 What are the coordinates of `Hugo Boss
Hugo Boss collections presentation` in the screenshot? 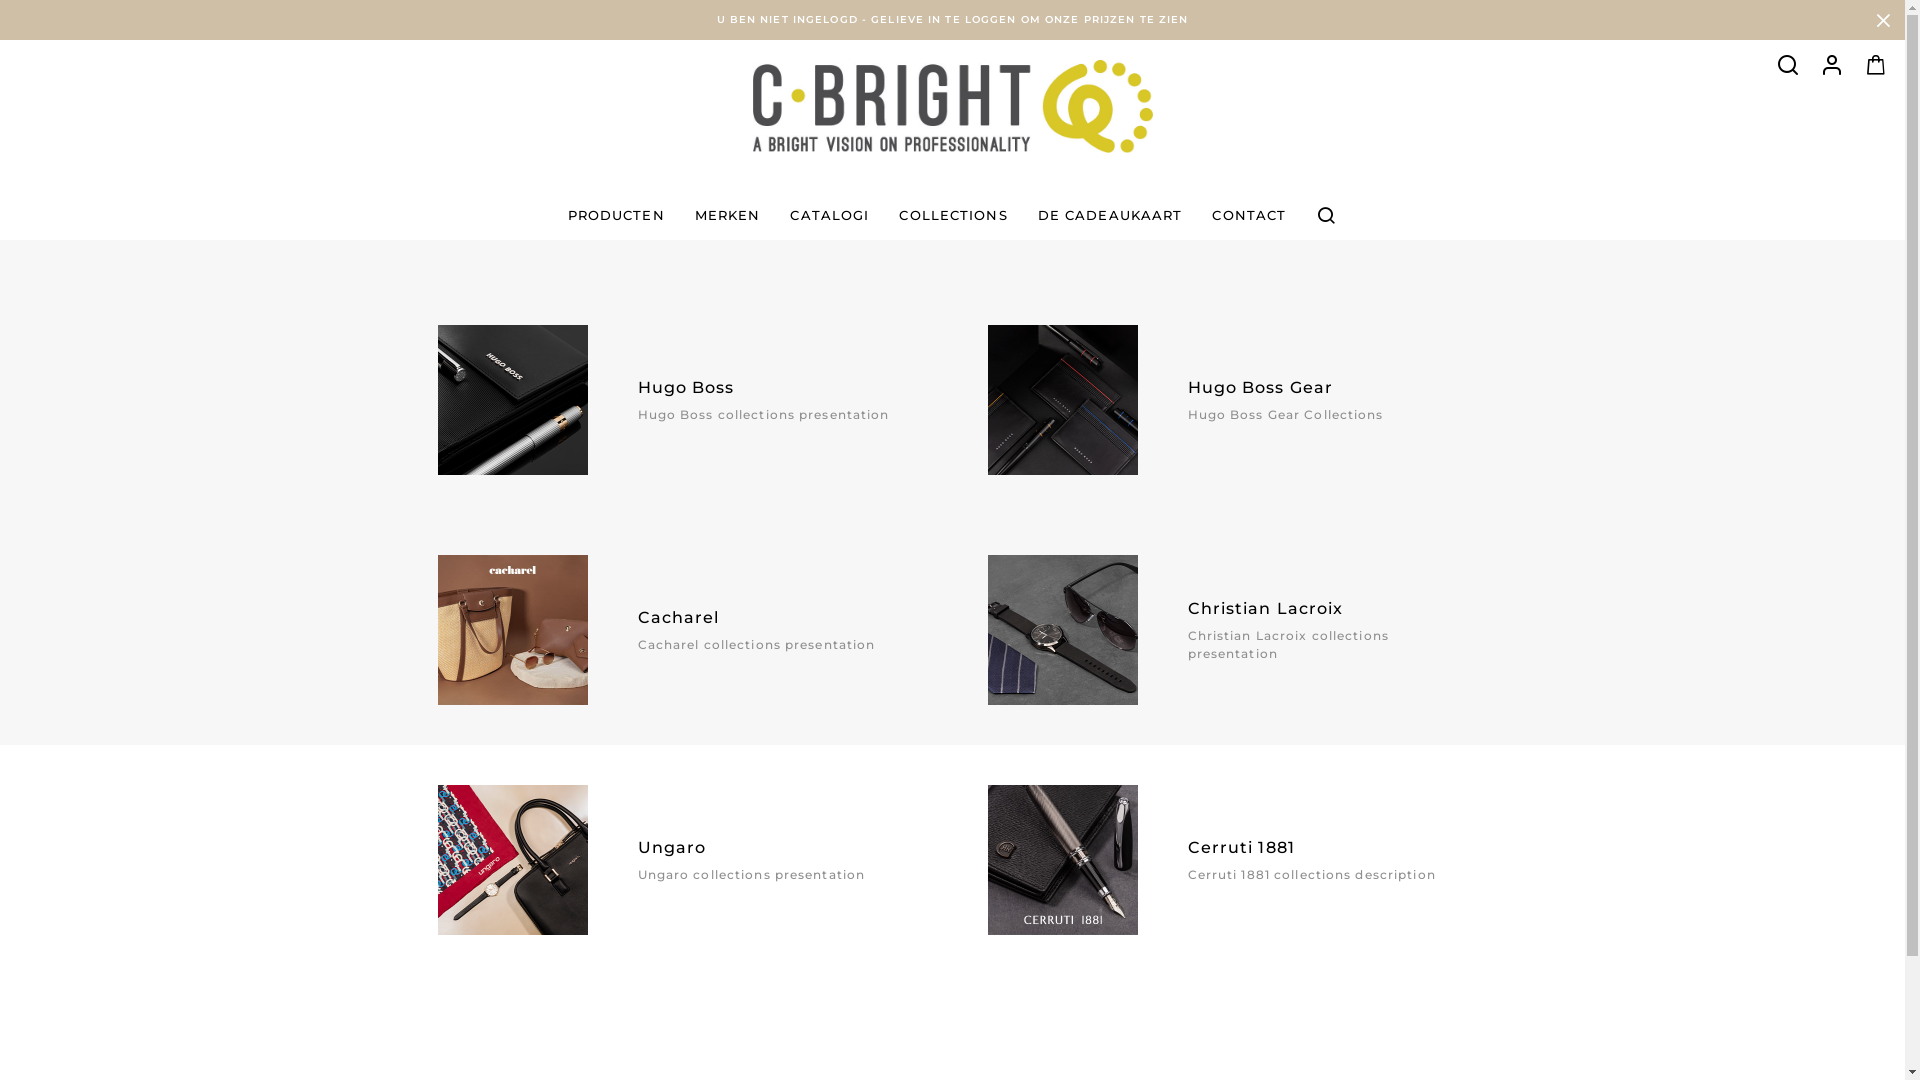 It's located at (678, 400).